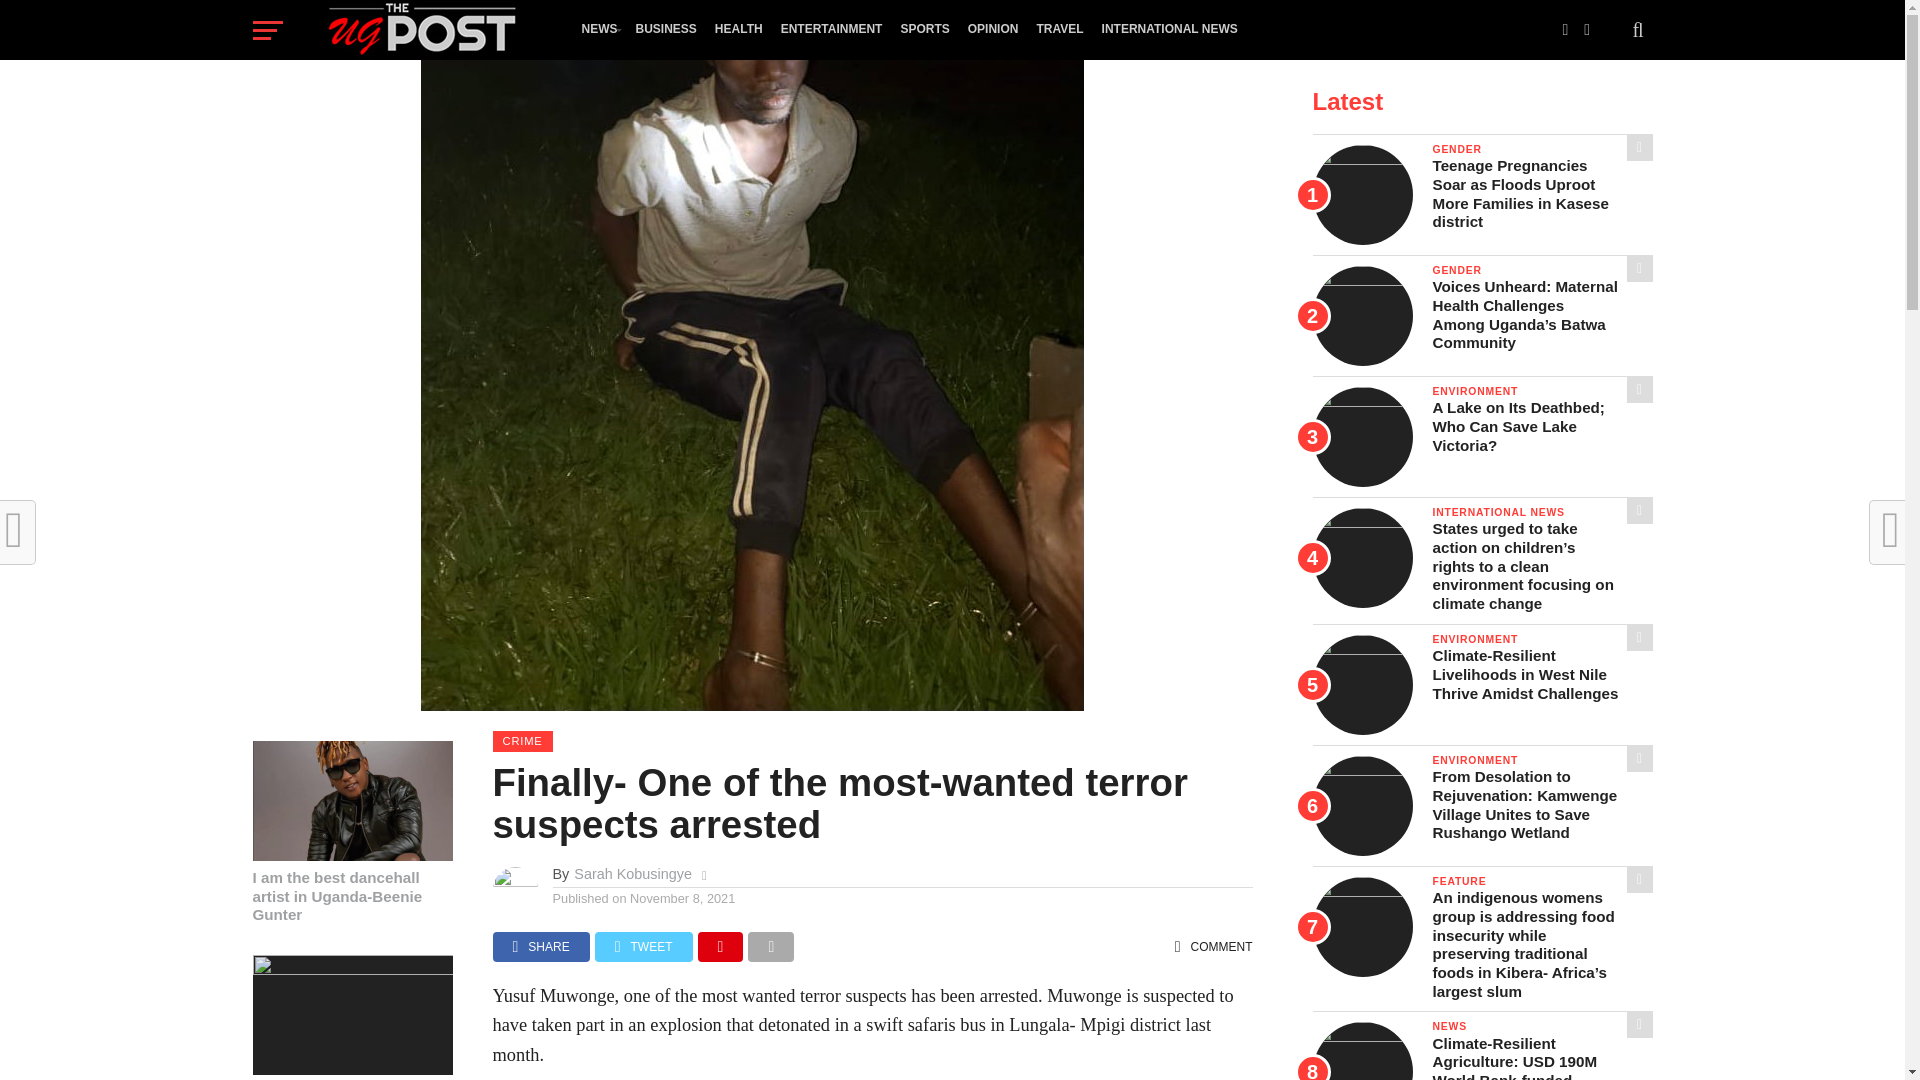  I want to click on OPINION, so click(992, 29).